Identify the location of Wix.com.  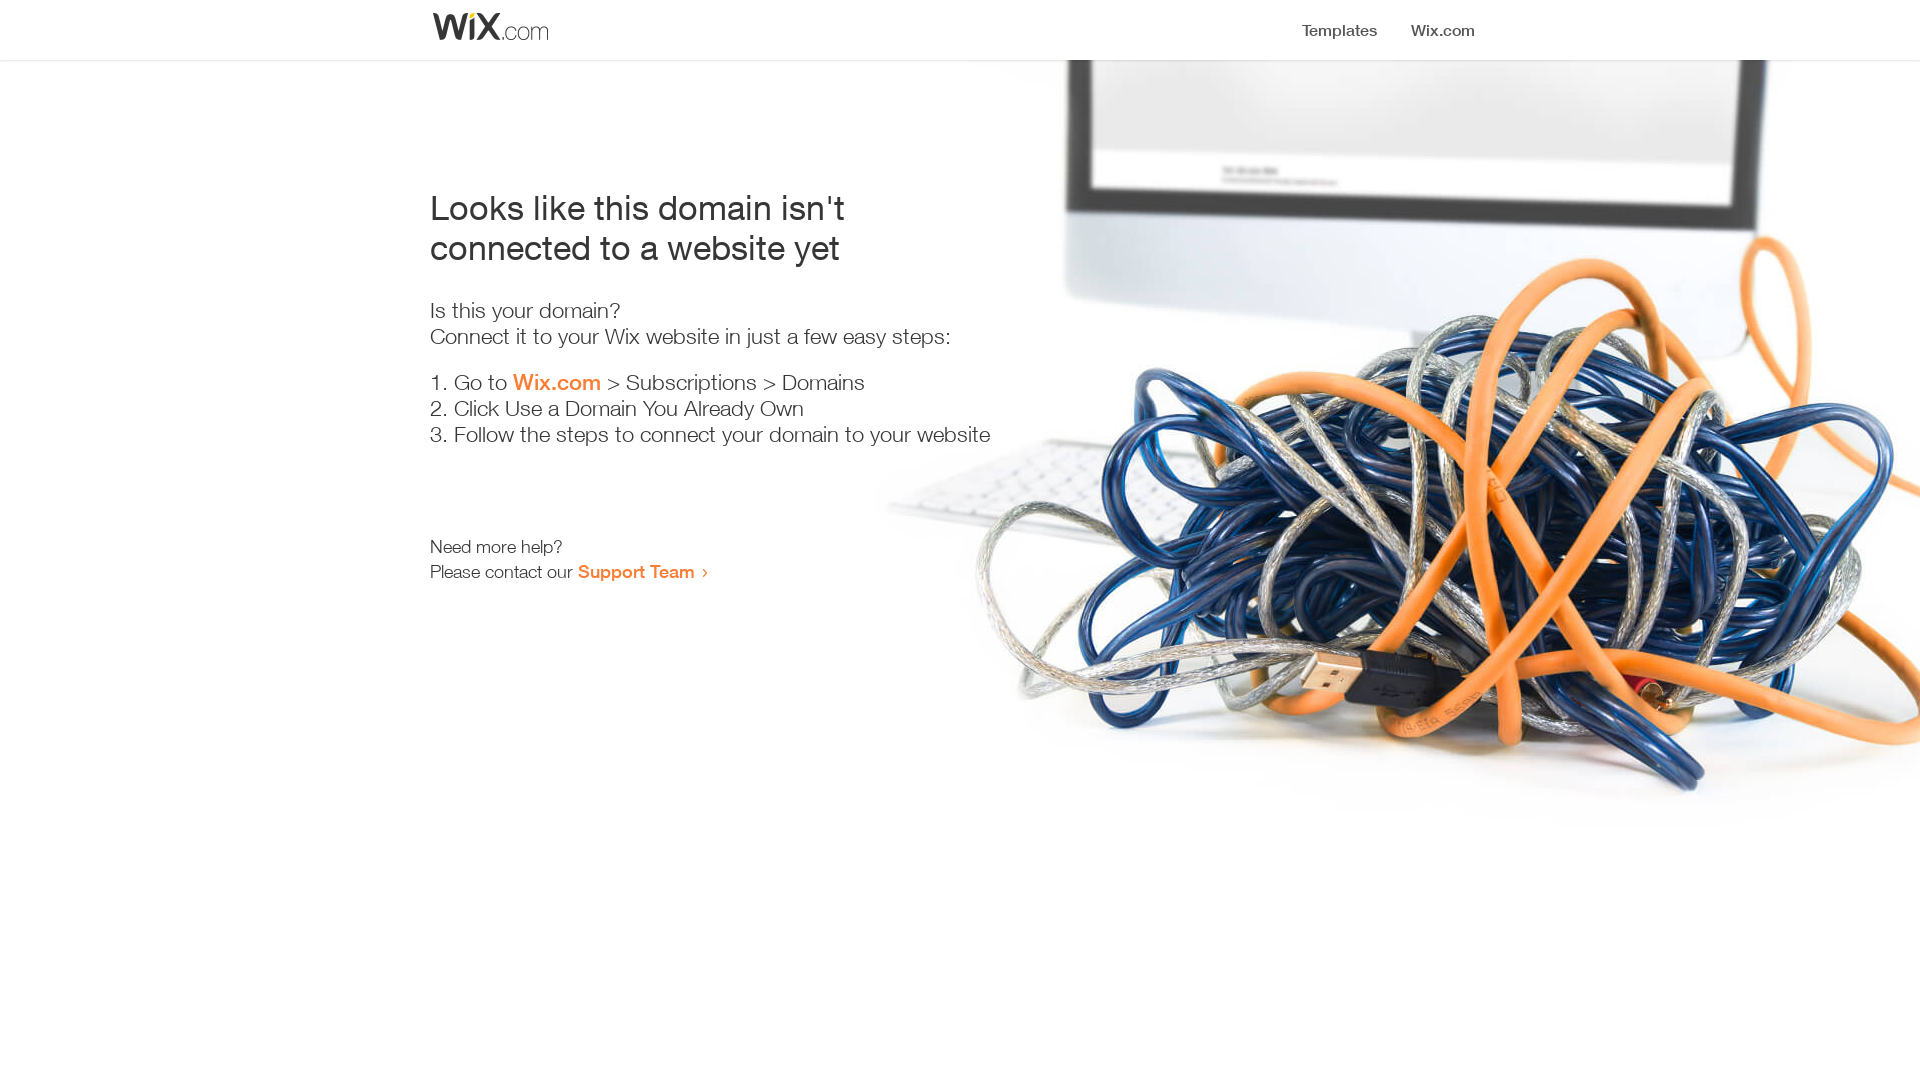
(557, 382).